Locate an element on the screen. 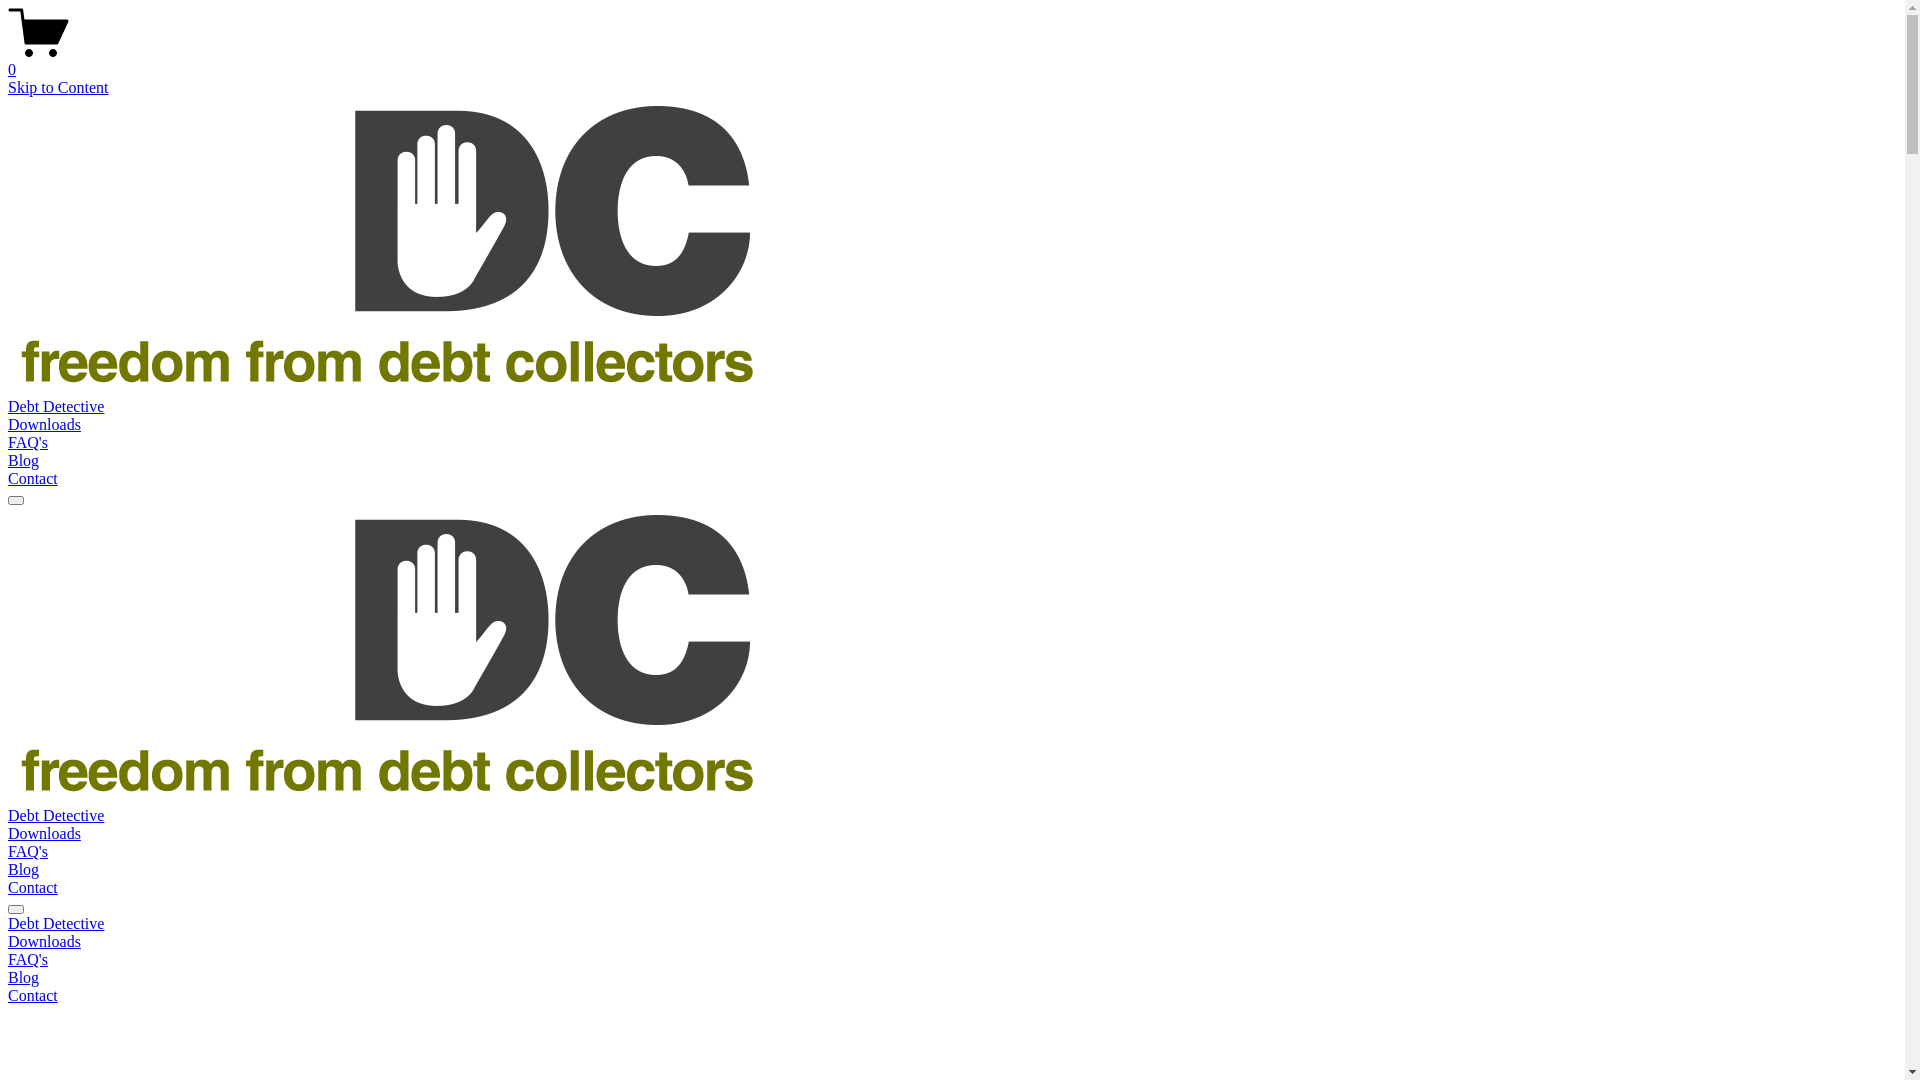 The width and height of the screenshot is (1920, 1080). Blog is located at coordinates (24, 460).